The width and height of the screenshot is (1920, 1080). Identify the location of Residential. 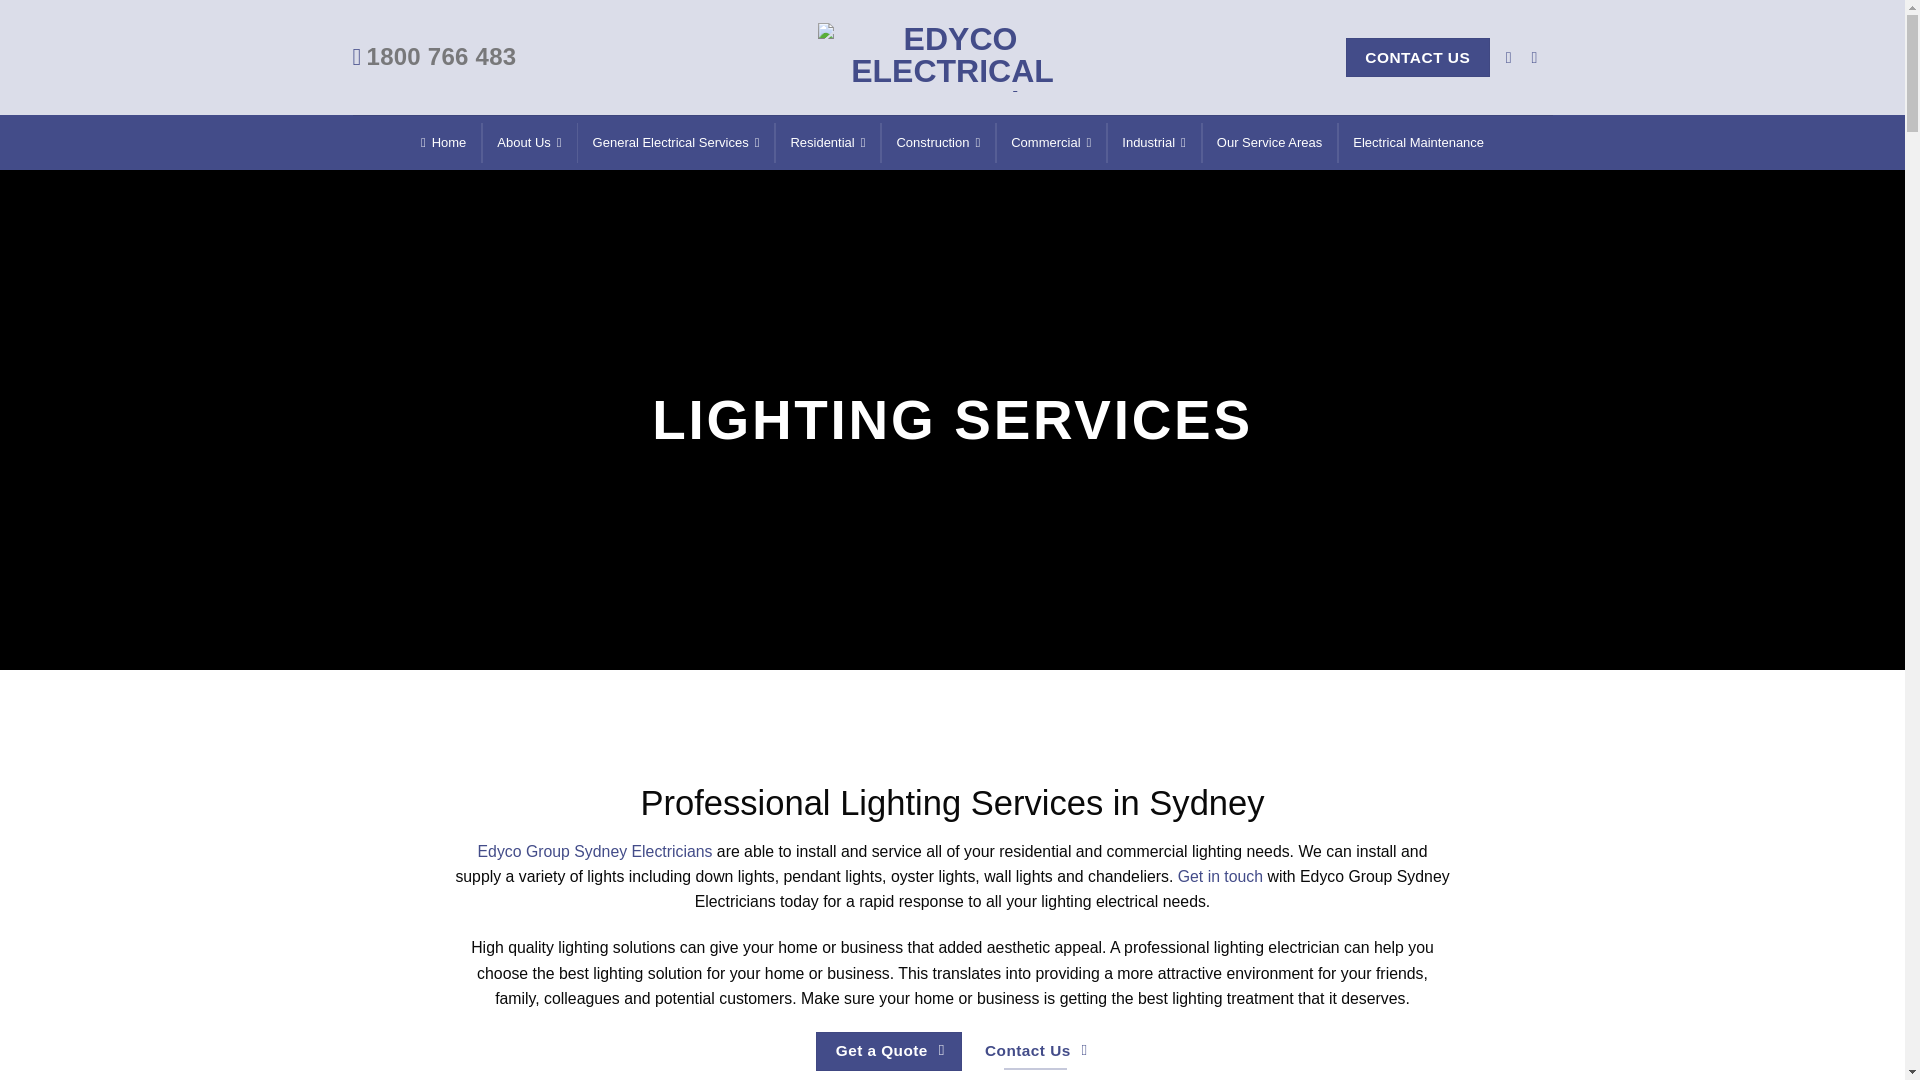
(827, 142).